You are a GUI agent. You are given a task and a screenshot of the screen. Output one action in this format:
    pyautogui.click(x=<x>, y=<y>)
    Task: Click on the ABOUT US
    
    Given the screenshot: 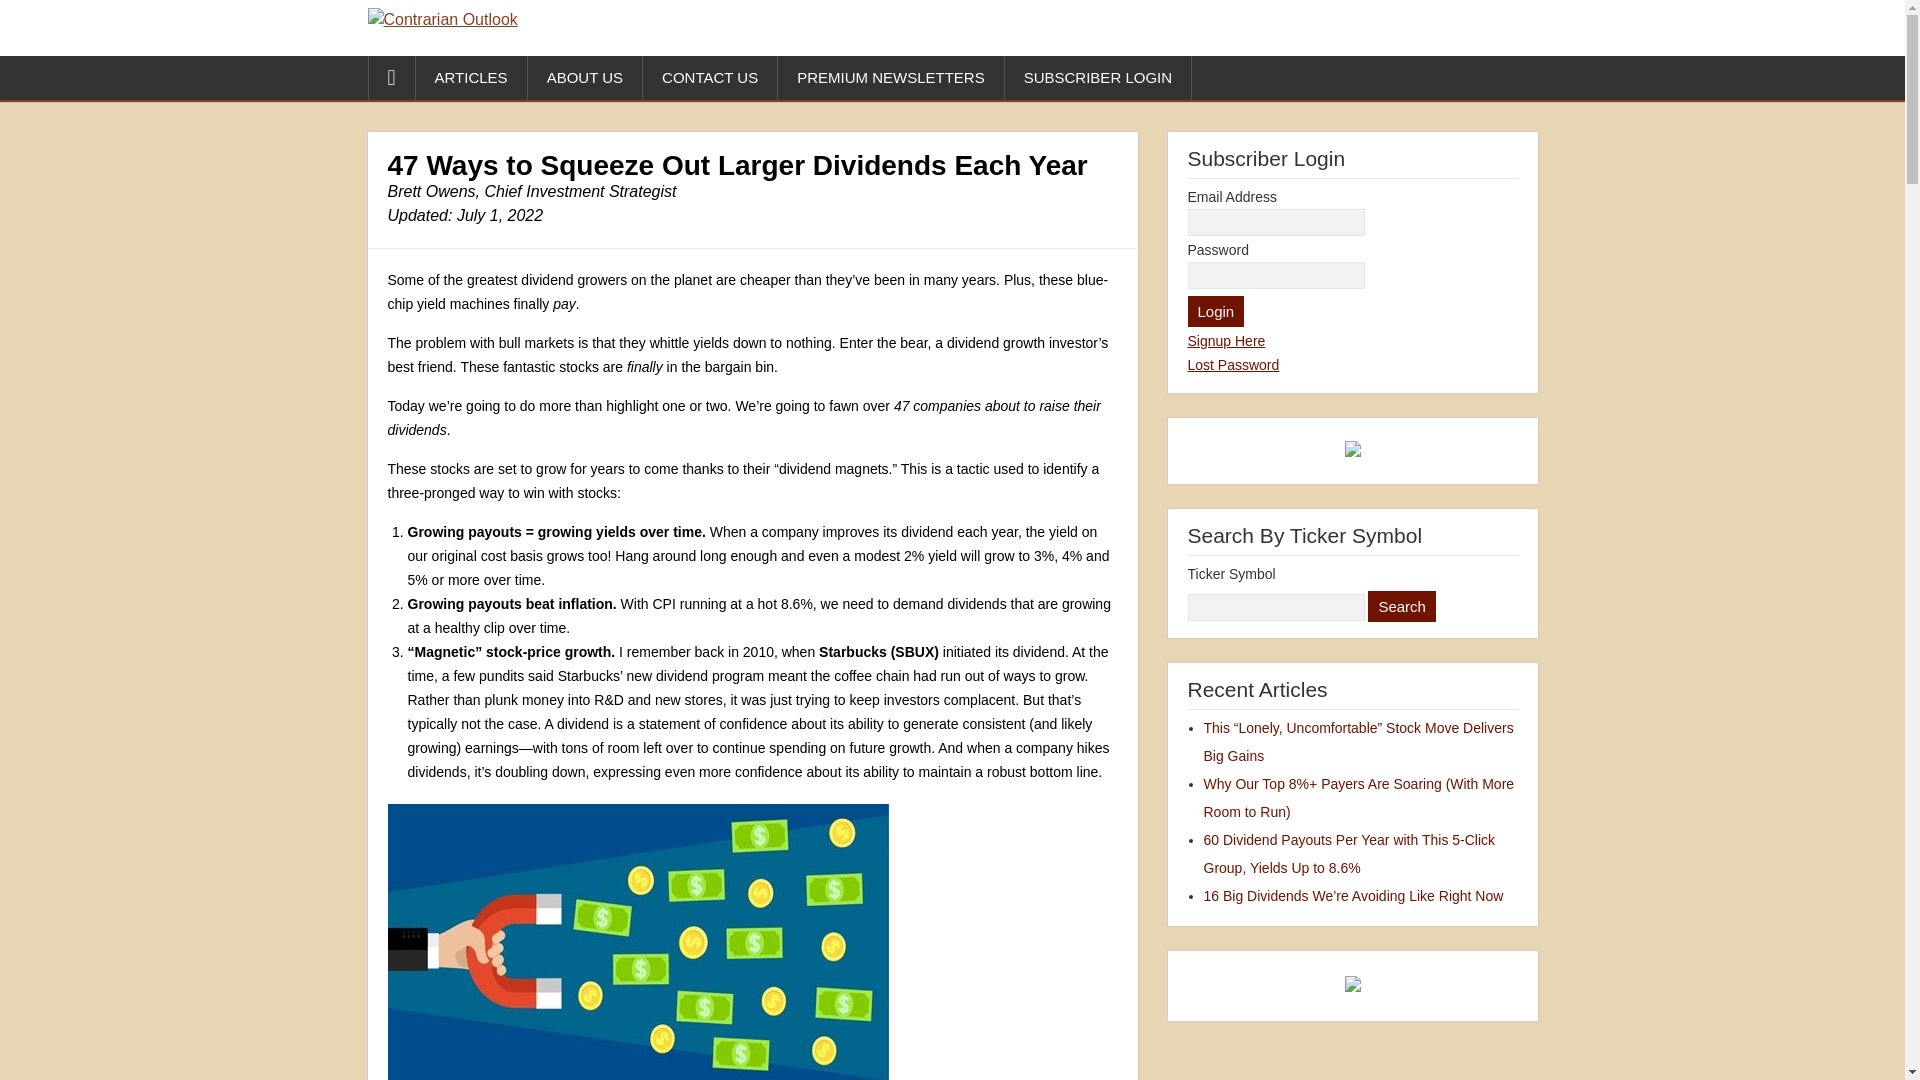 What is the action you would take?
    pyautogui.click(x=586, y=78)
    